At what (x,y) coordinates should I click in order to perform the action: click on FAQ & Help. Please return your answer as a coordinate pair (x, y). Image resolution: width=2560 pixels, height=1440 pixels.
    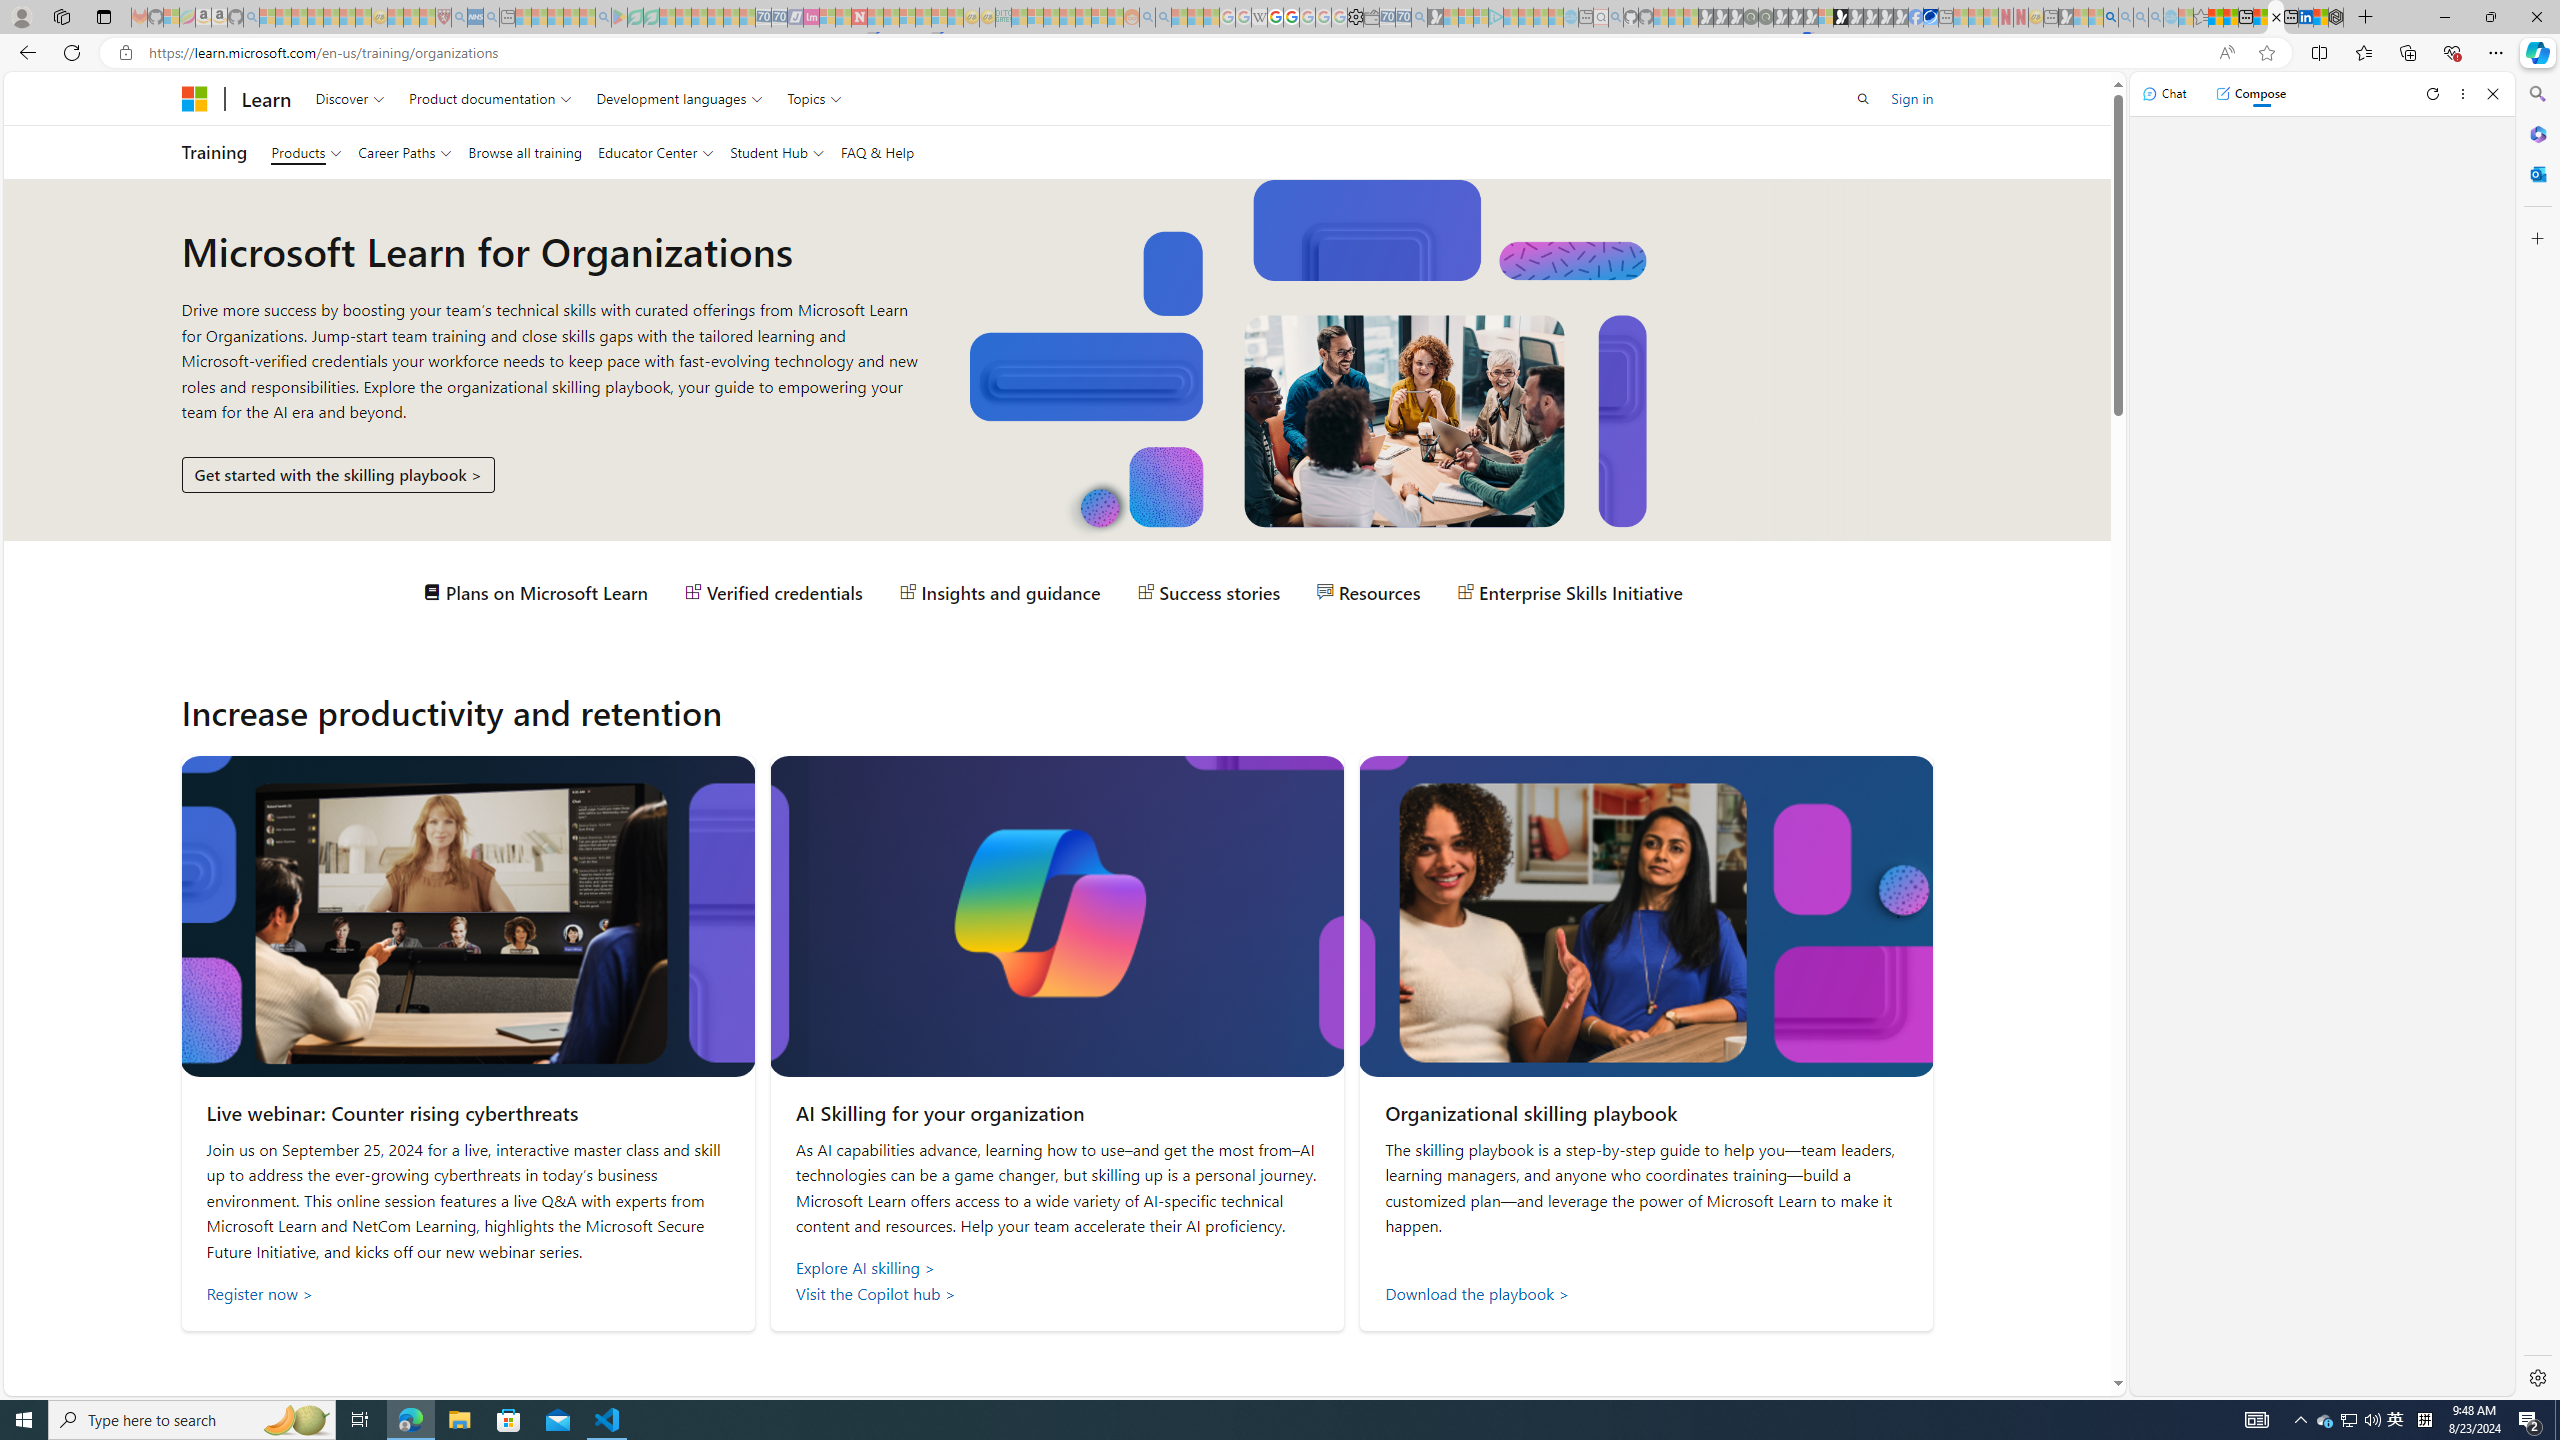
    Looking at the image, I should click on (878, 152).